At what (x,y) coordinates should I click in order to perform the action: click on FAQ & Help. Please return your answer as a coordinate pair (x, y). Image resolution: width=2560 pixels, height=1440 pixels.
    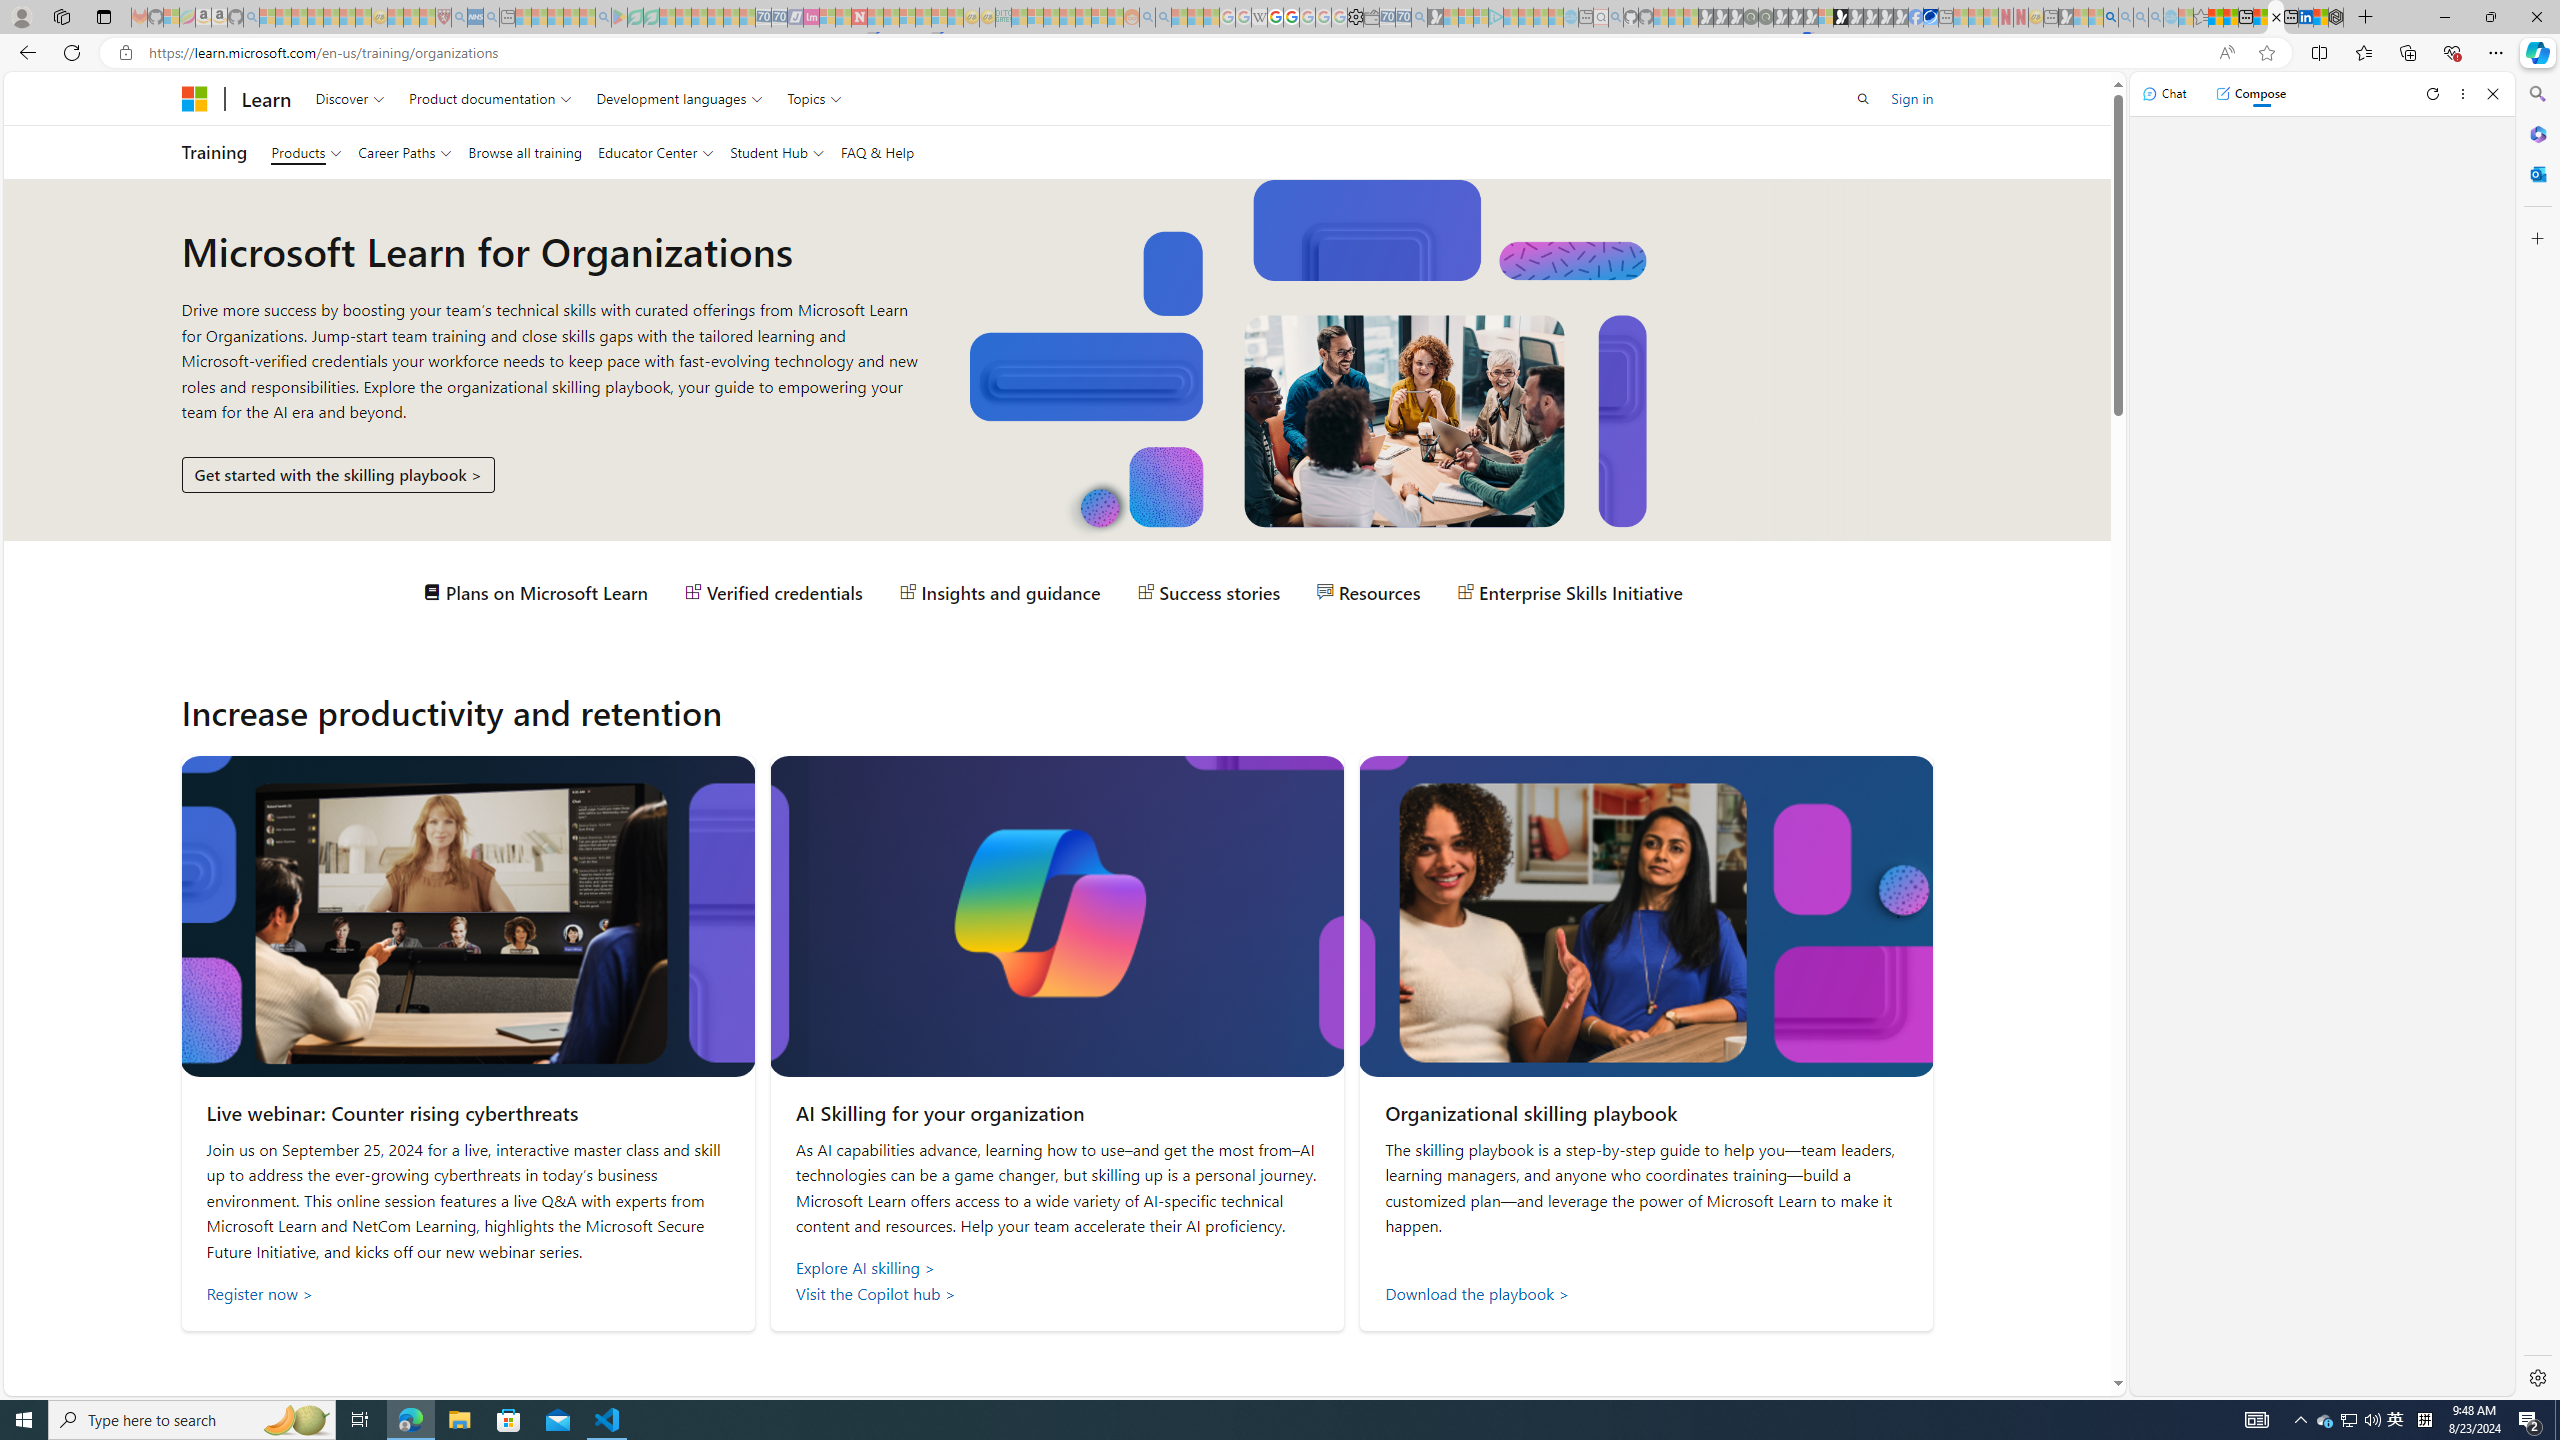
    Looking at the image, I should click on (878, 152).